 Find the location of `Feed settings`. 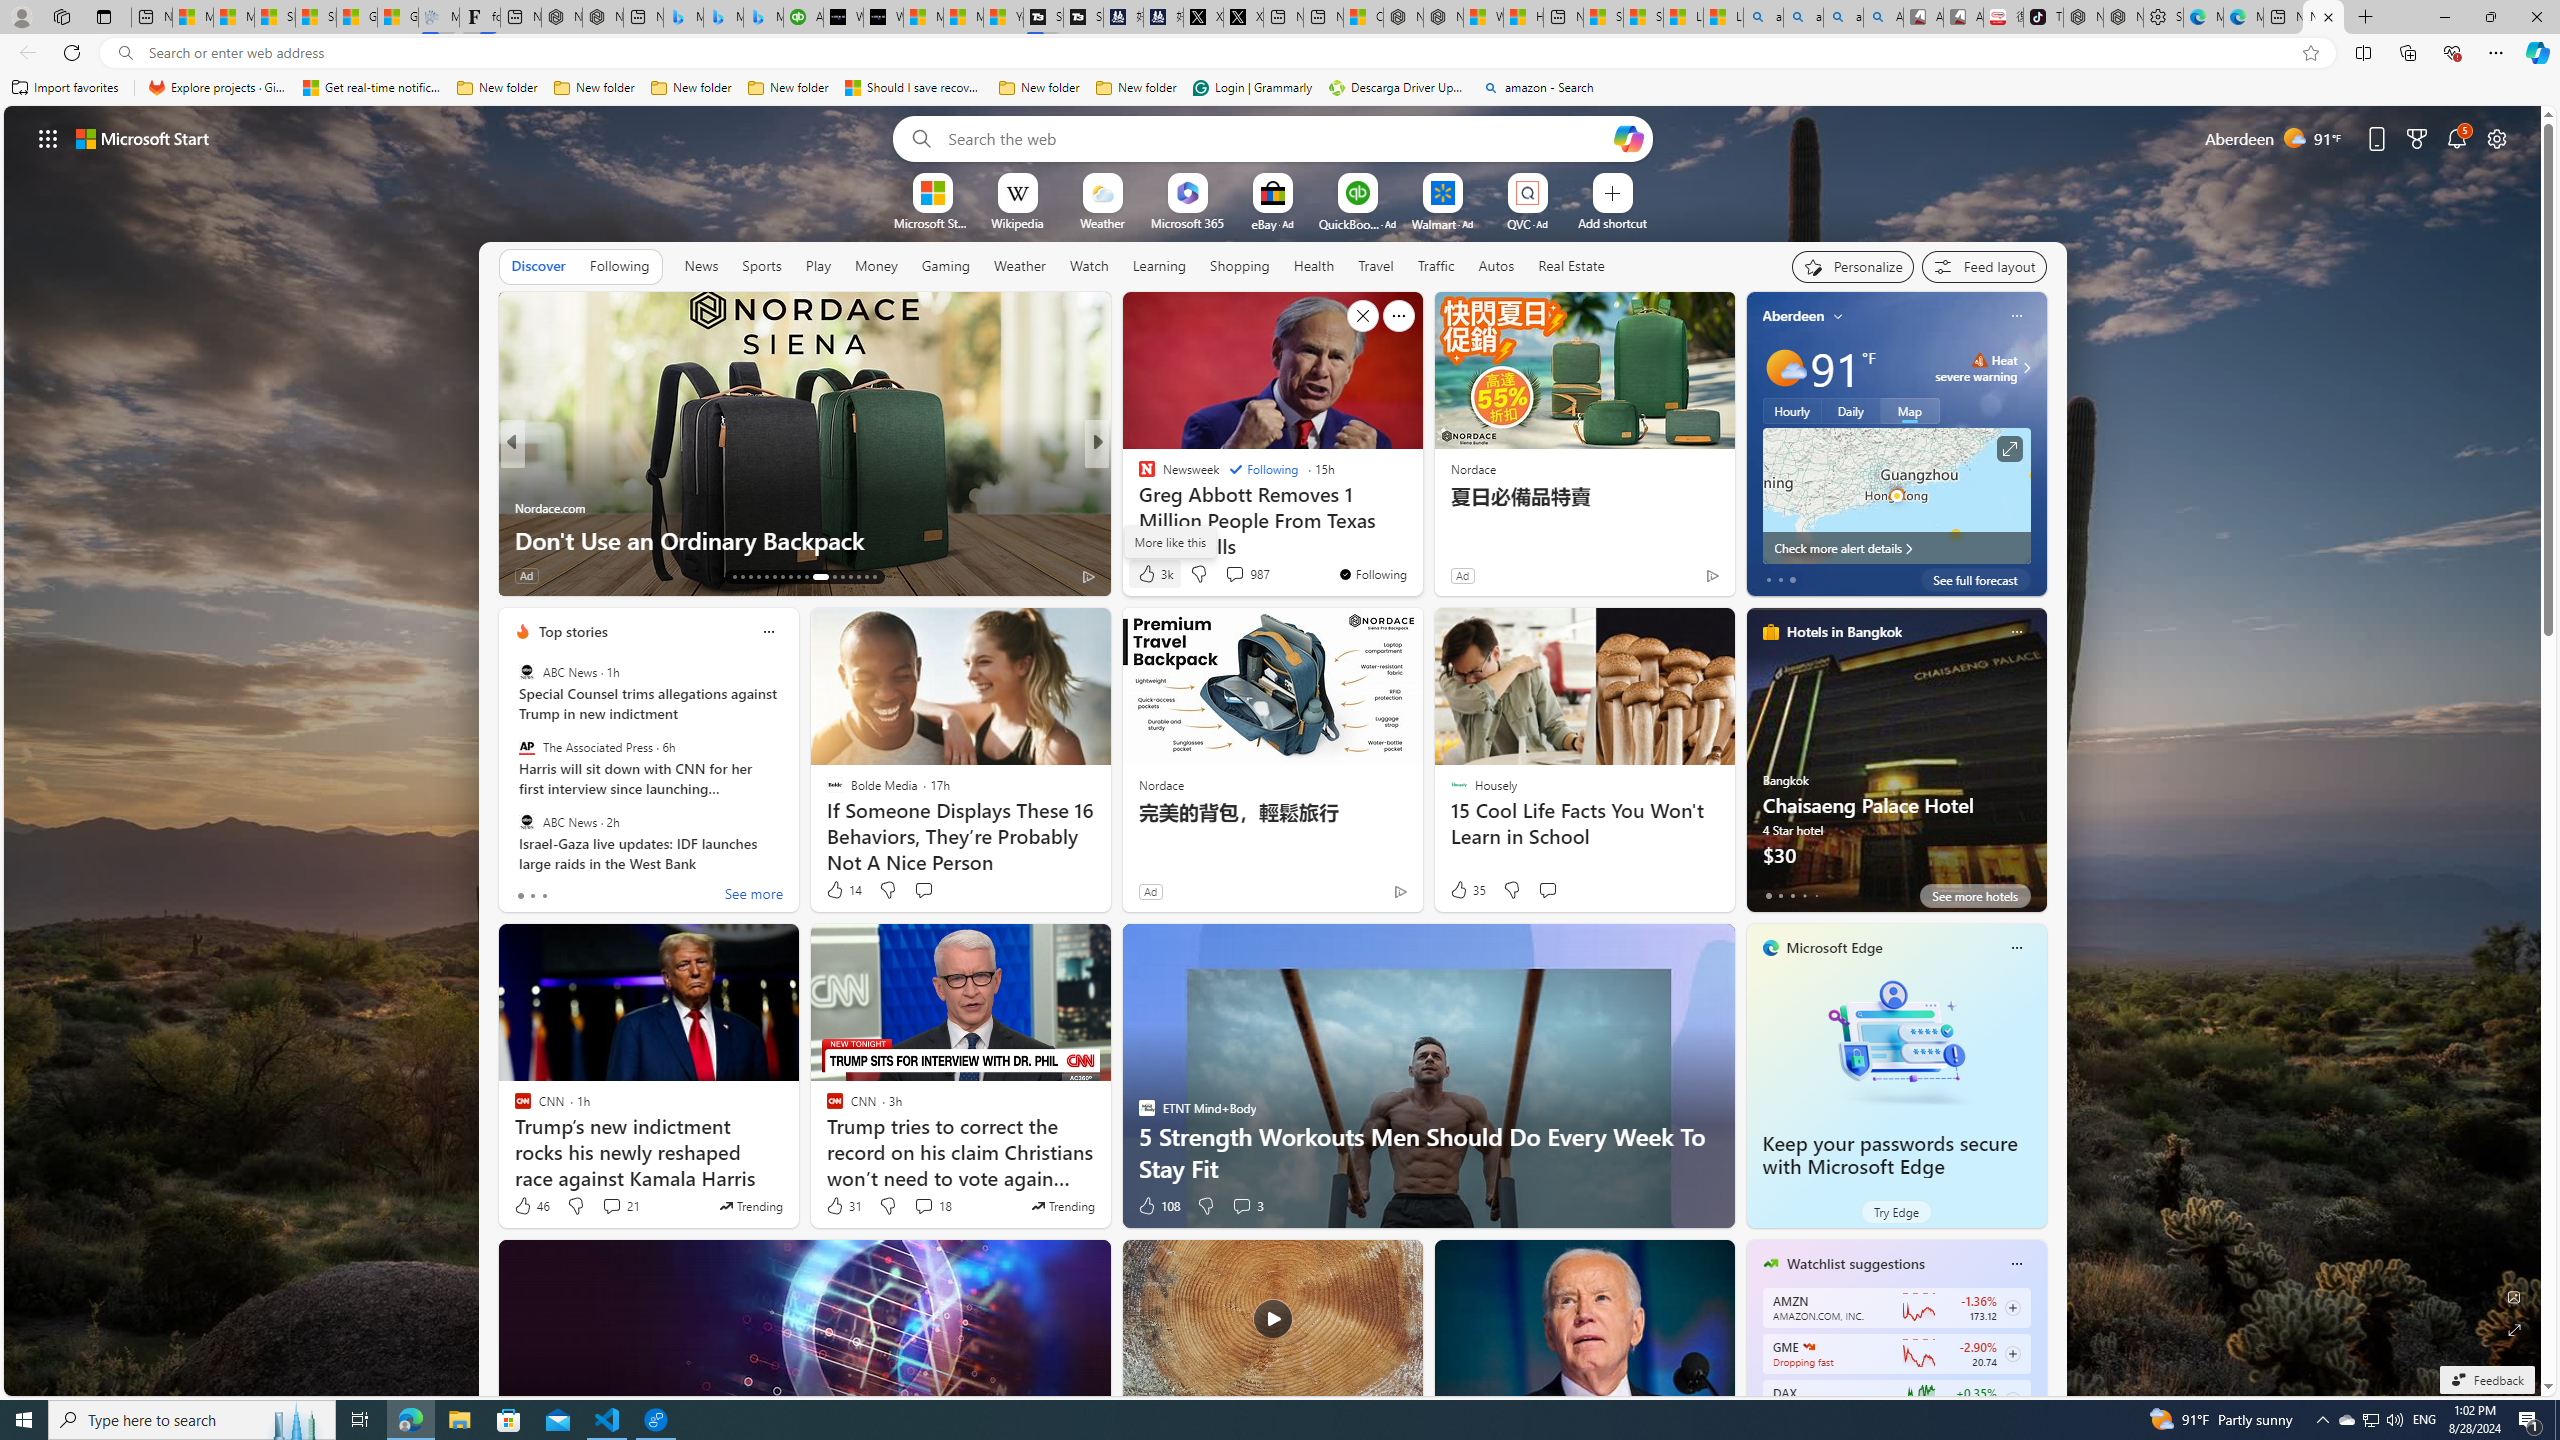

Feed settings is located at coordinates (1984, 266).